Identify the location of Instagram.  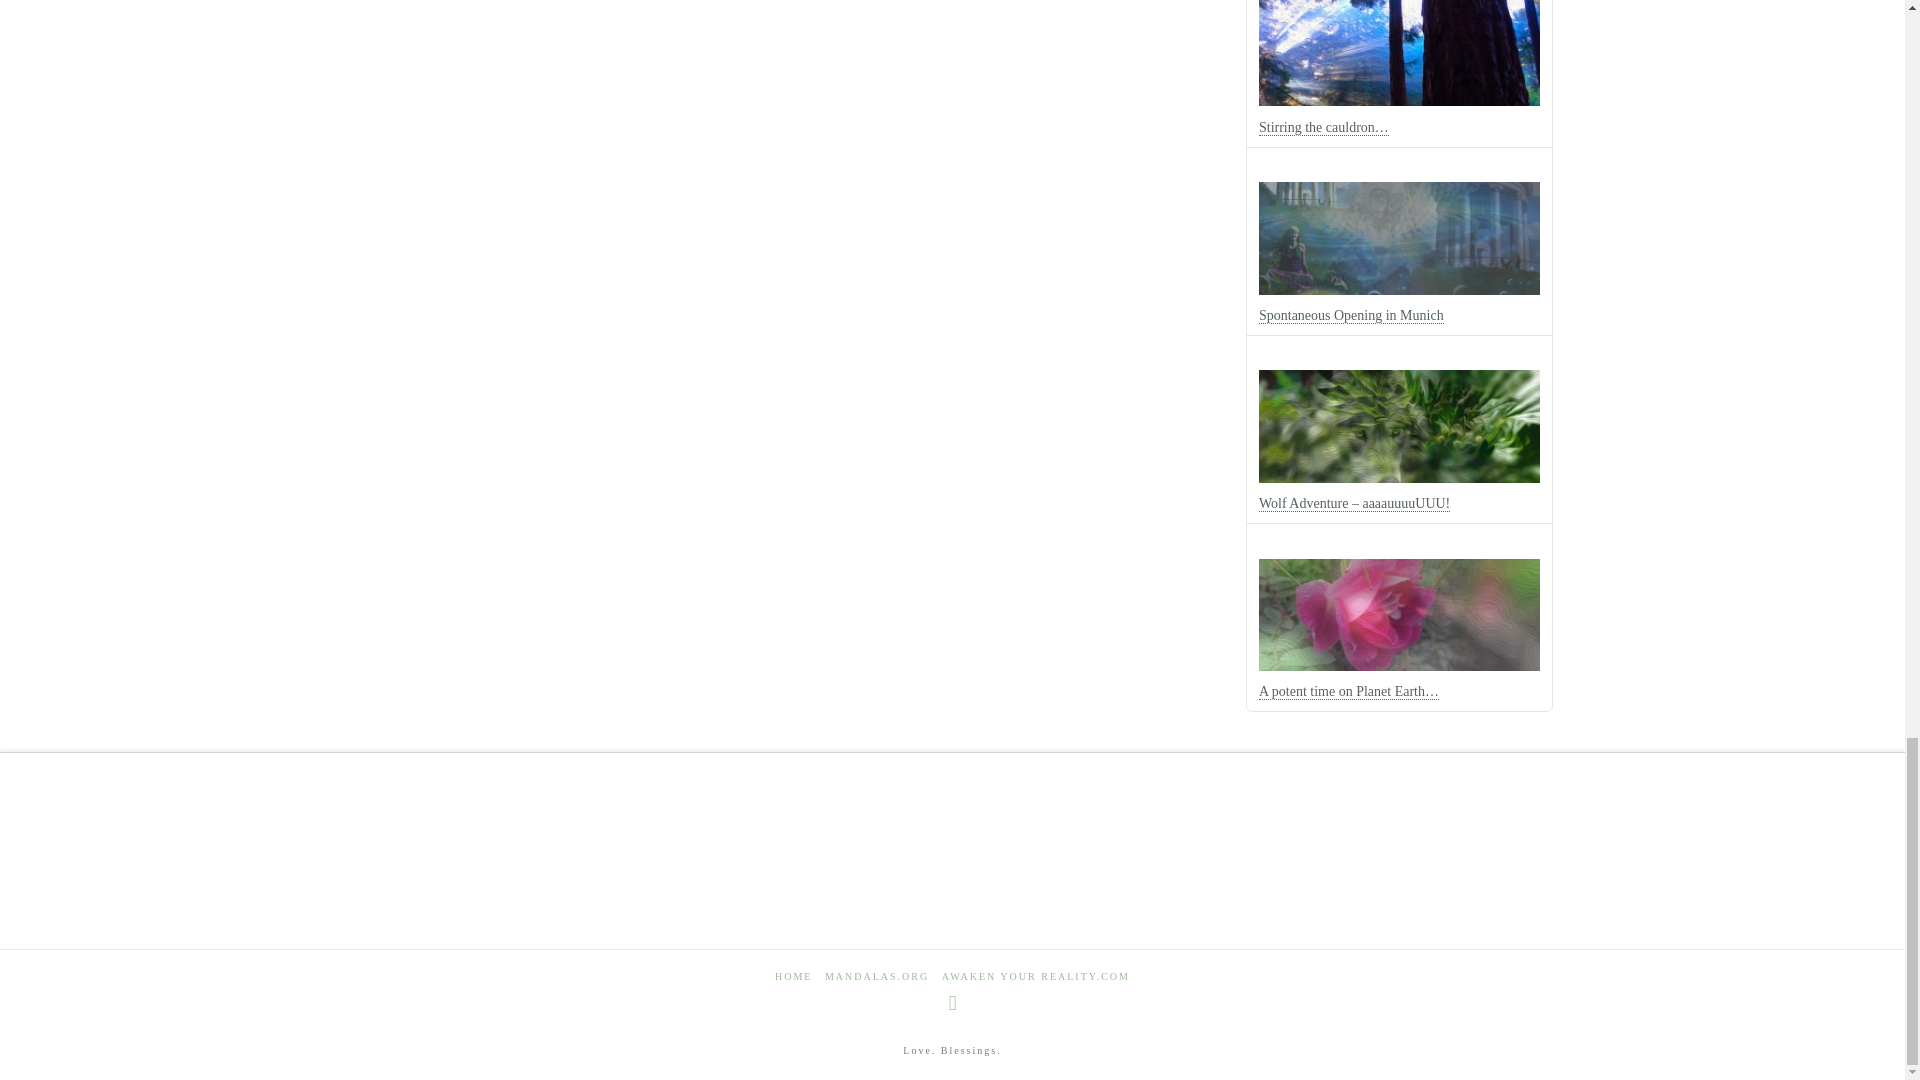
(952, 1003).